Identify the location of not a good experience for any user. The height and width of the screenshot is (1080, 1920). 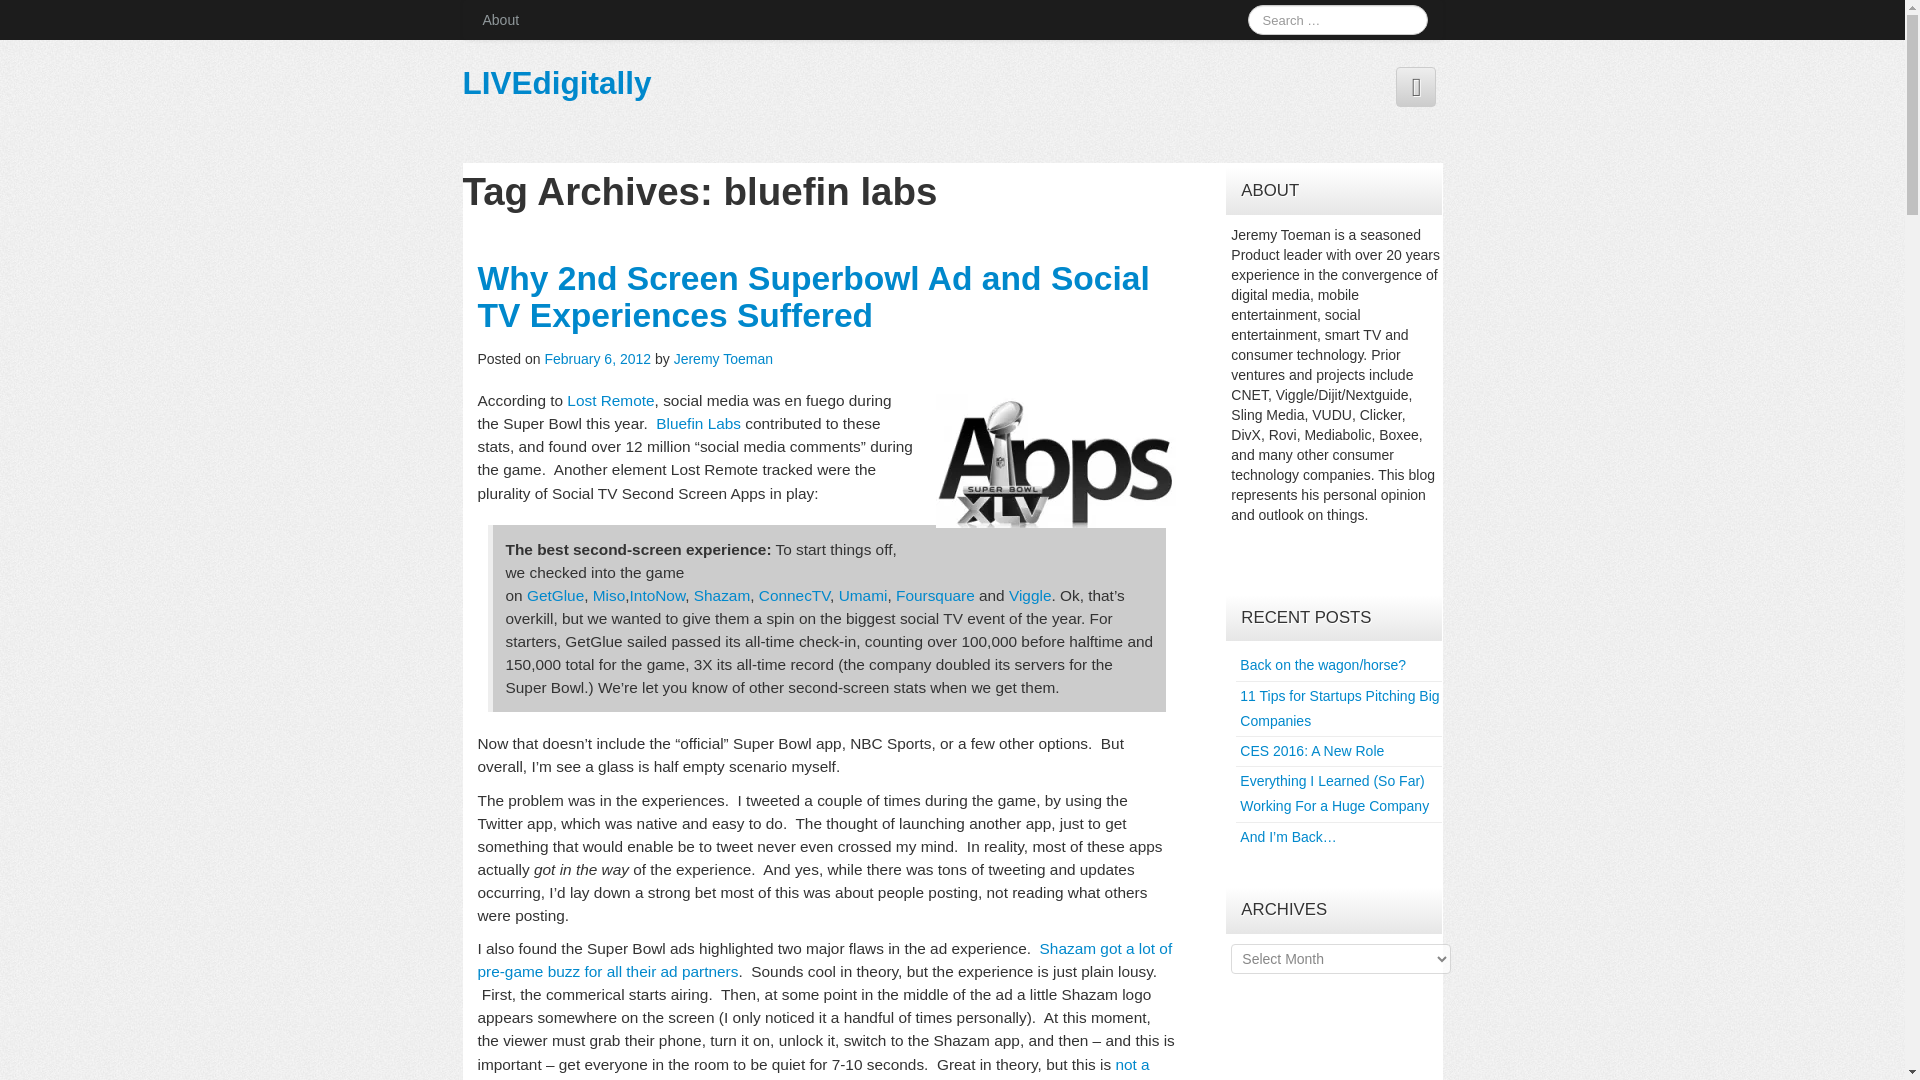
(814, 1068).